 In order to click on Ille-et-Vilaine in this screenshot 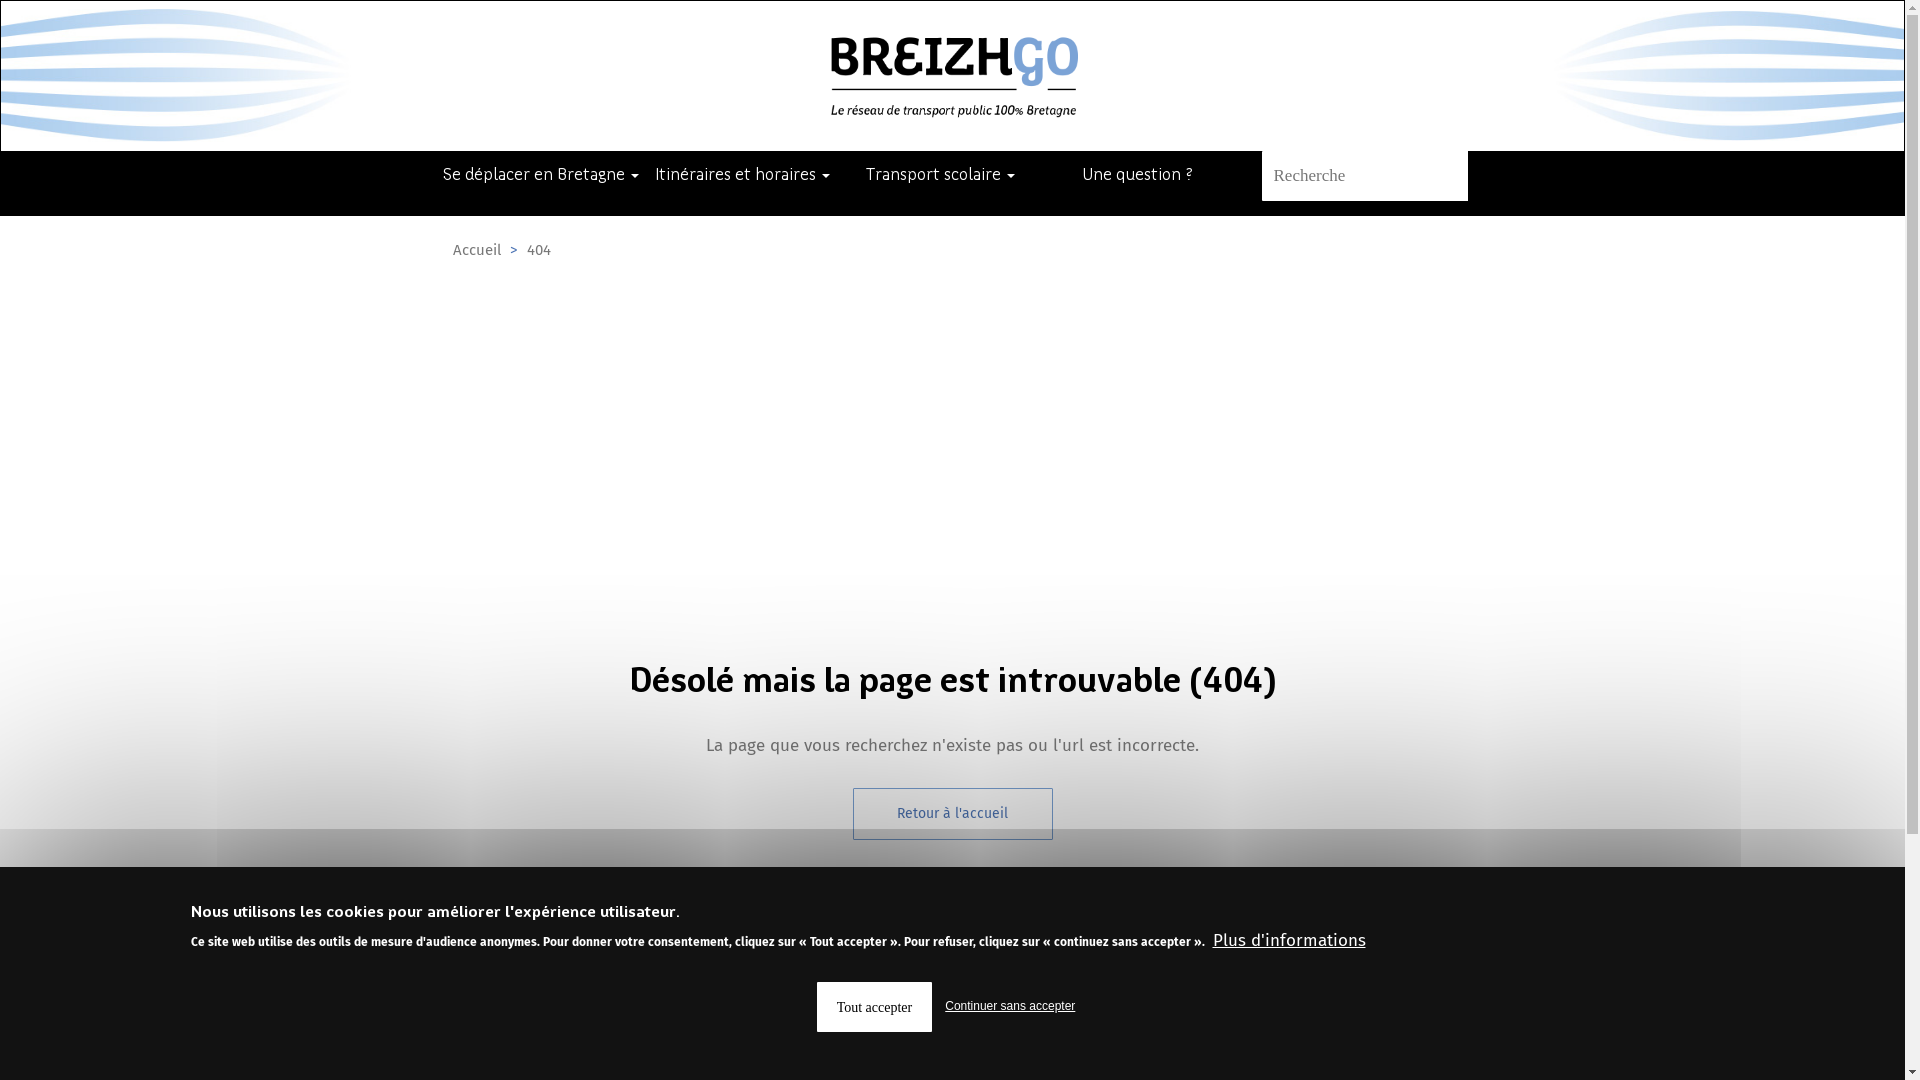, I will do `click(1130, 1062)`.